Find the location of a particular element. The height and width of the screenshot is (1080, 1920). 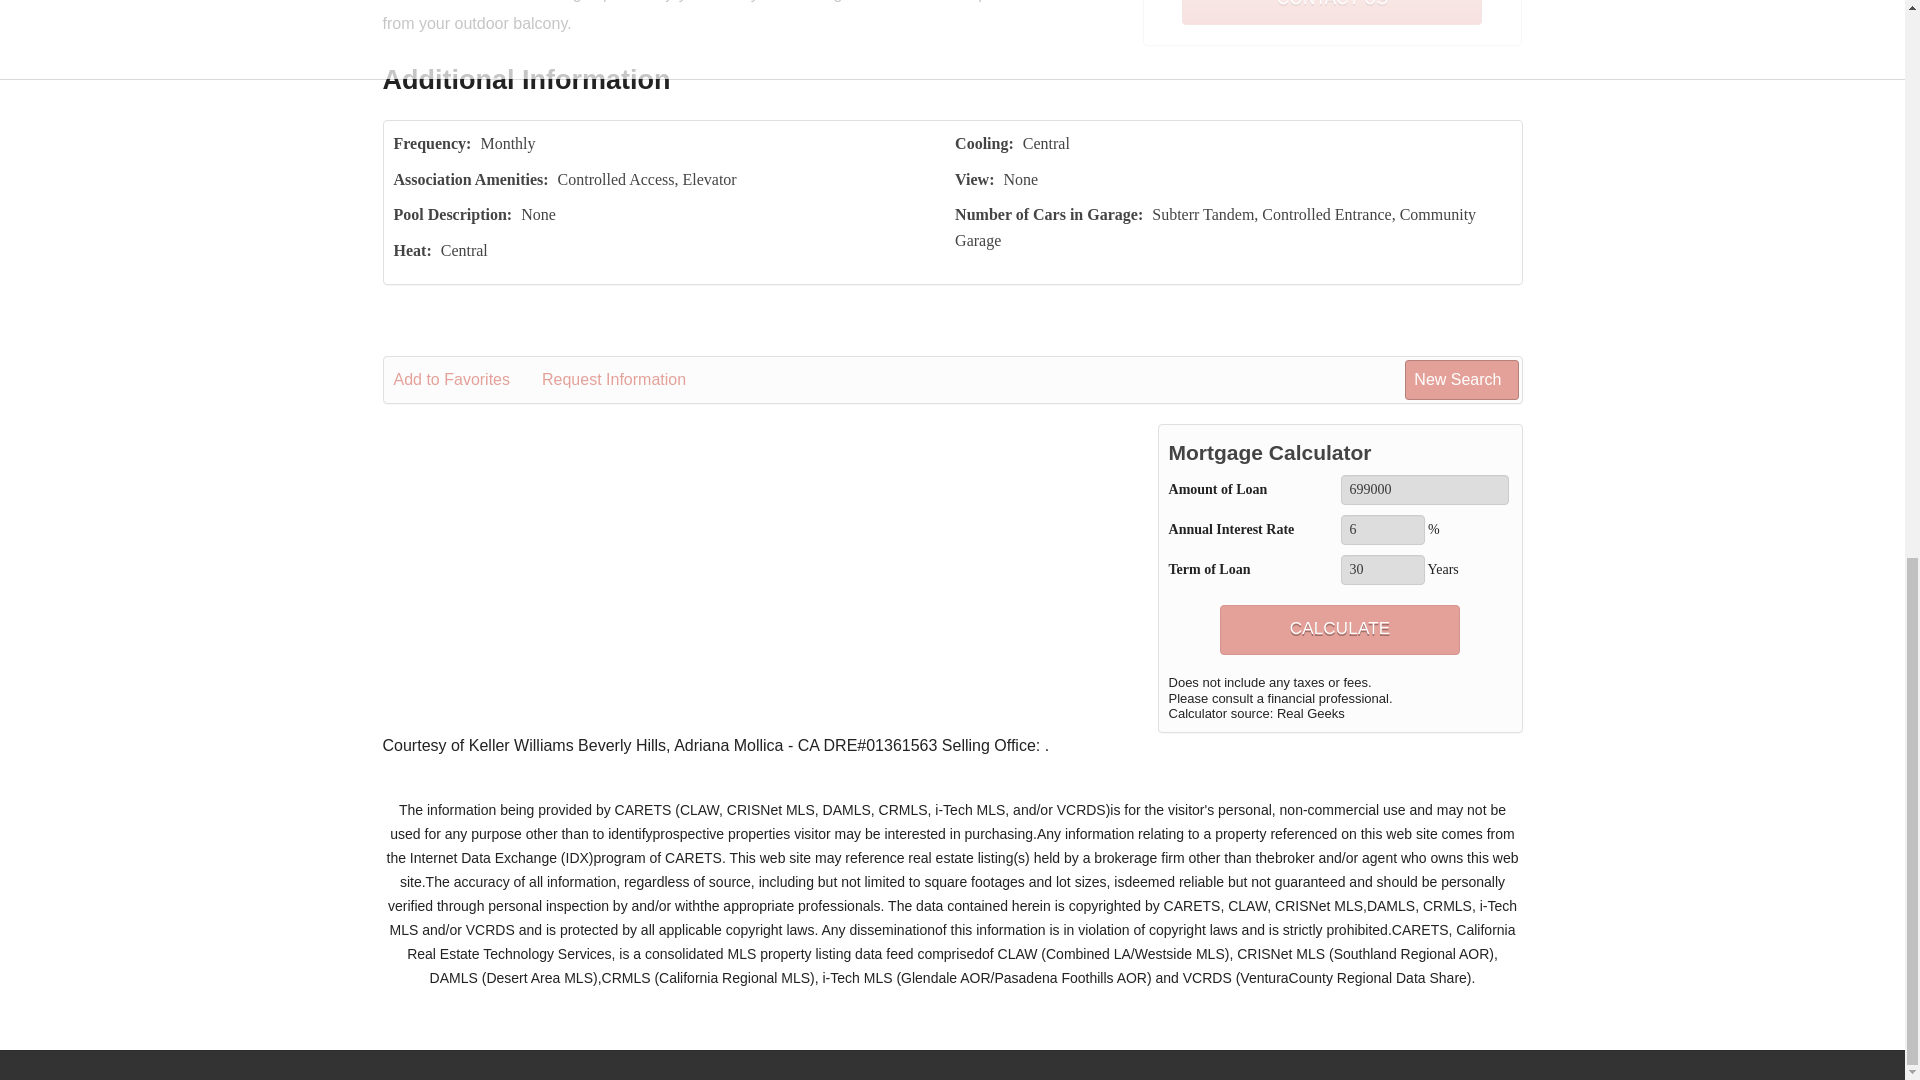

30 is located at coordinates (1382, 570).